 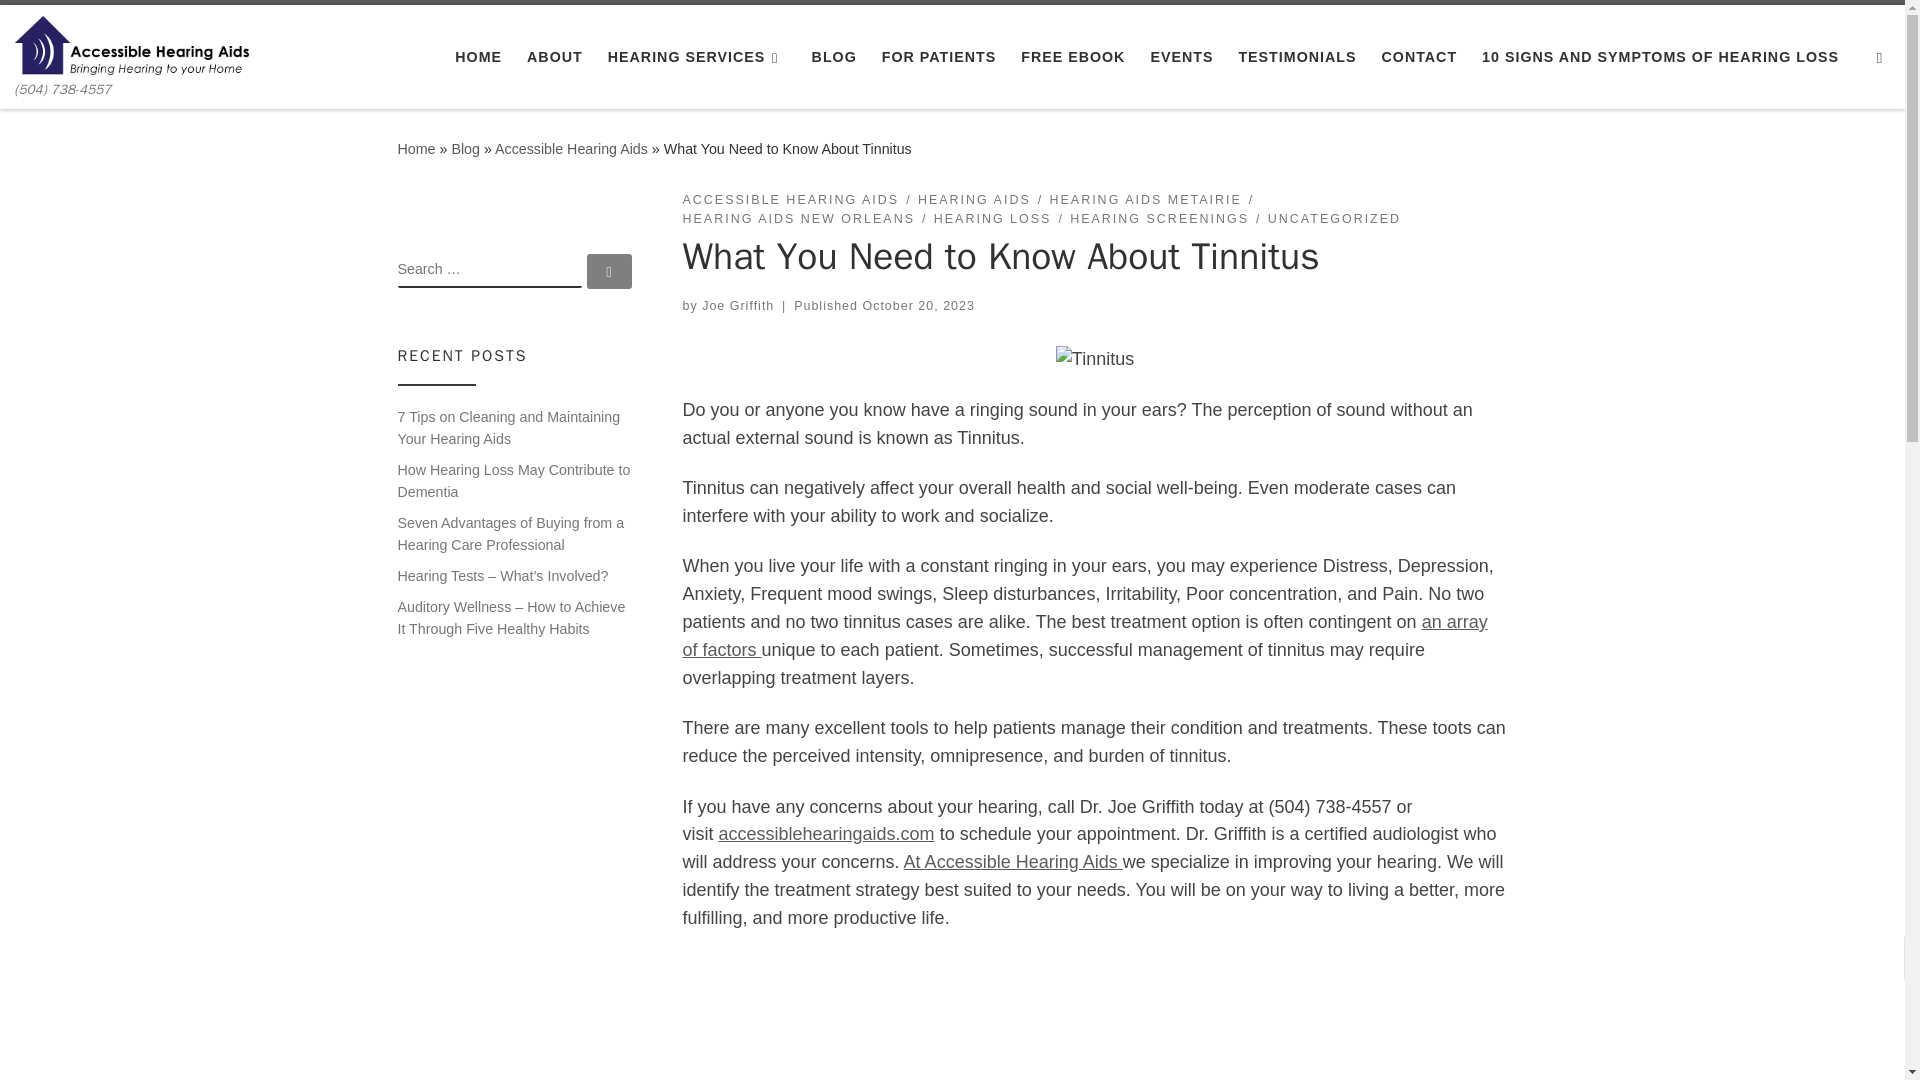 What do you see at coordinates (738, 306) in the screenshot?
I see `View all posts by Joe Griffith` at bounding box center [738, 306].